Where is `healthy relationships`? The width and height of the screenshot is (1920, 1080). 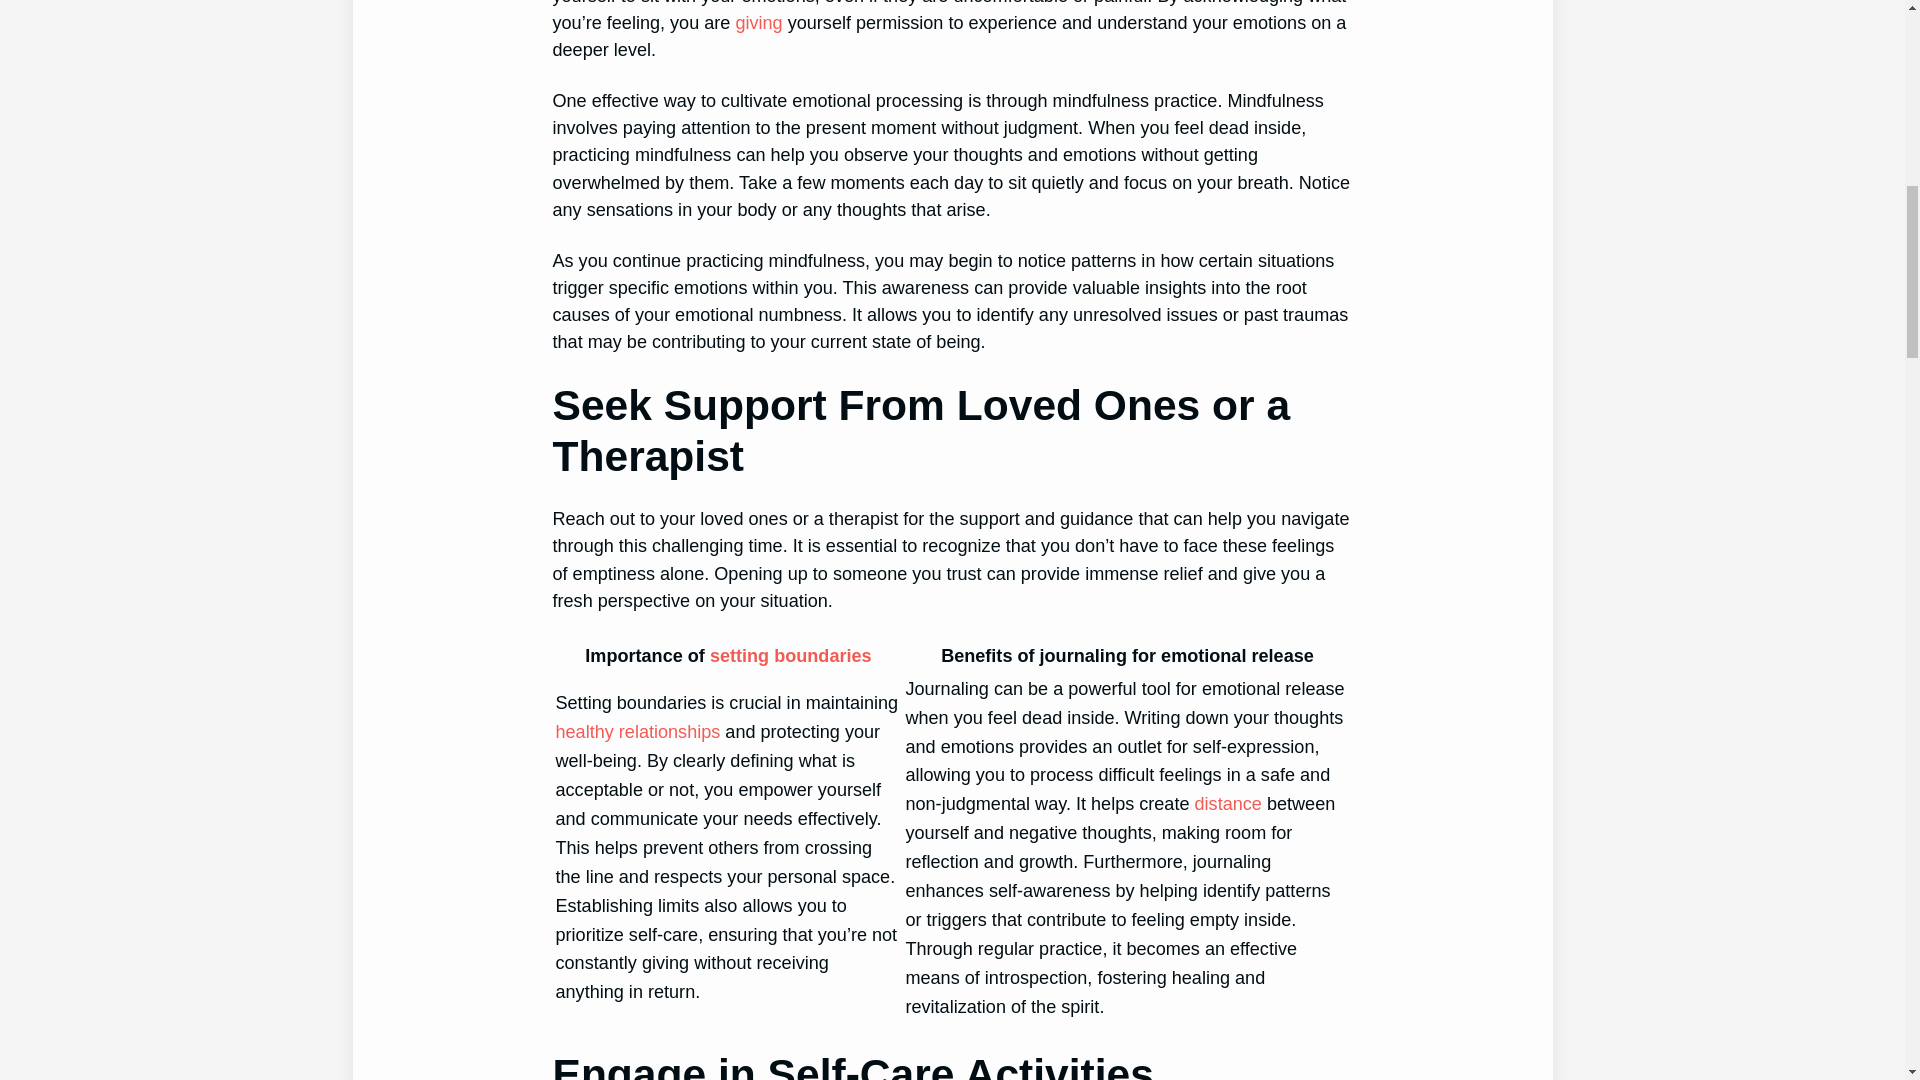
healthy relationships is located at coordinates (638, 732).